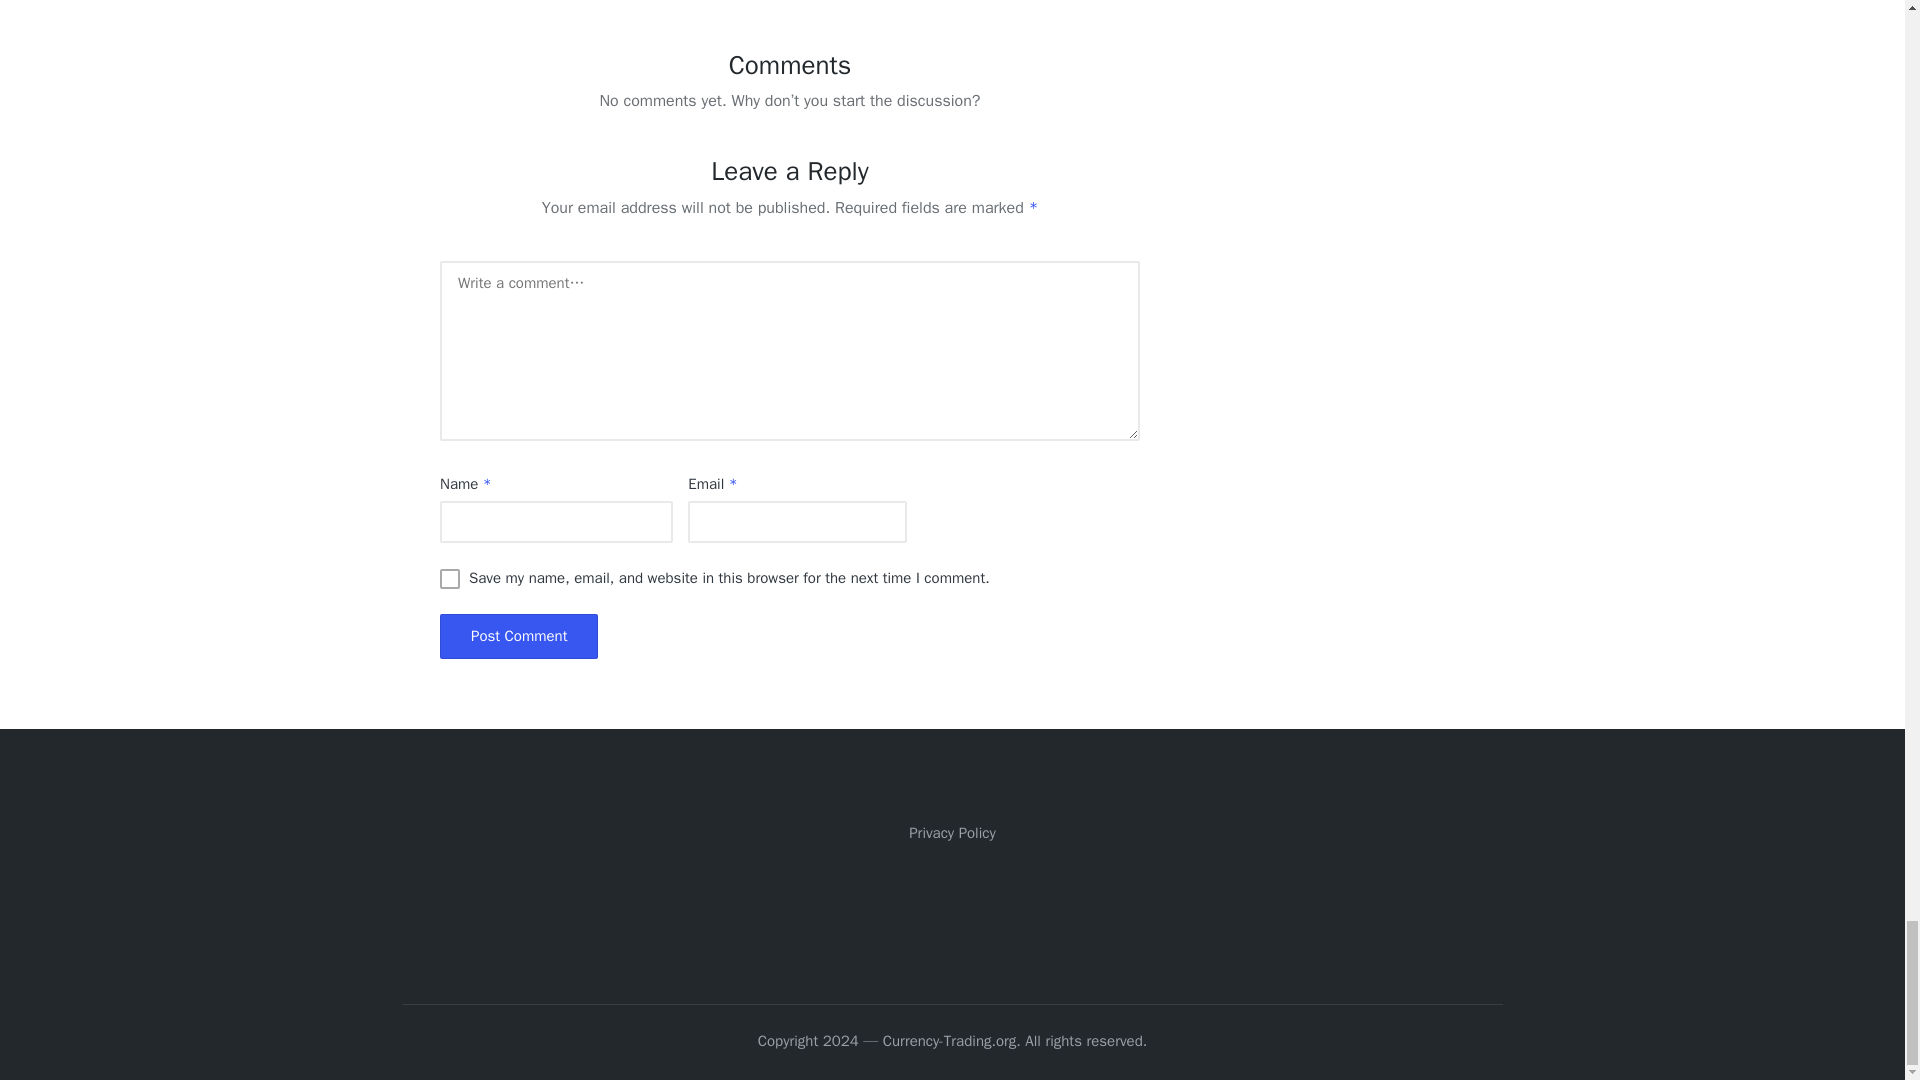 The width and height of the screenshot is (1920, 1080). Describe the element at coordinates (952, 907) in the screenshot. I see `DMCA.com Protection Status` at that location.